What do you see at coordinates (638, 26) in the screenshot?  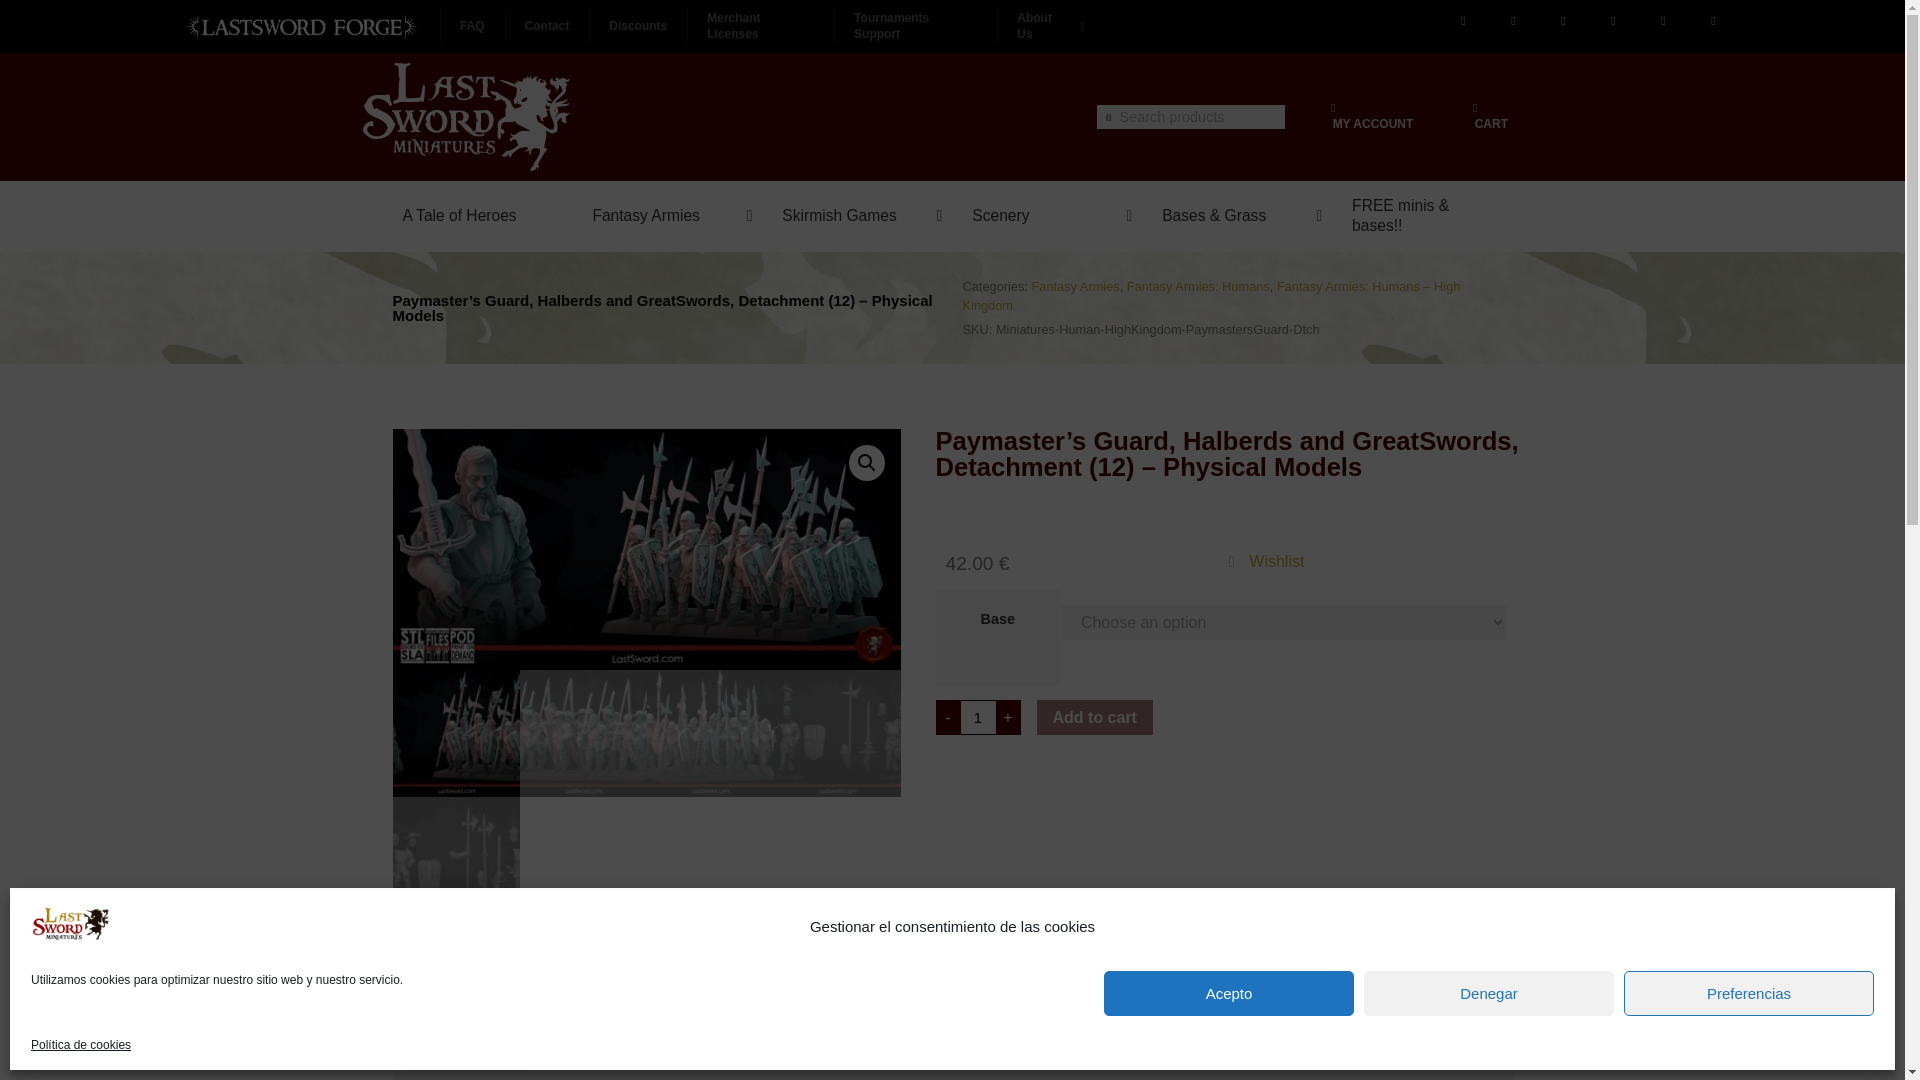 I see `Discounts` at bounding box center [638, 26].